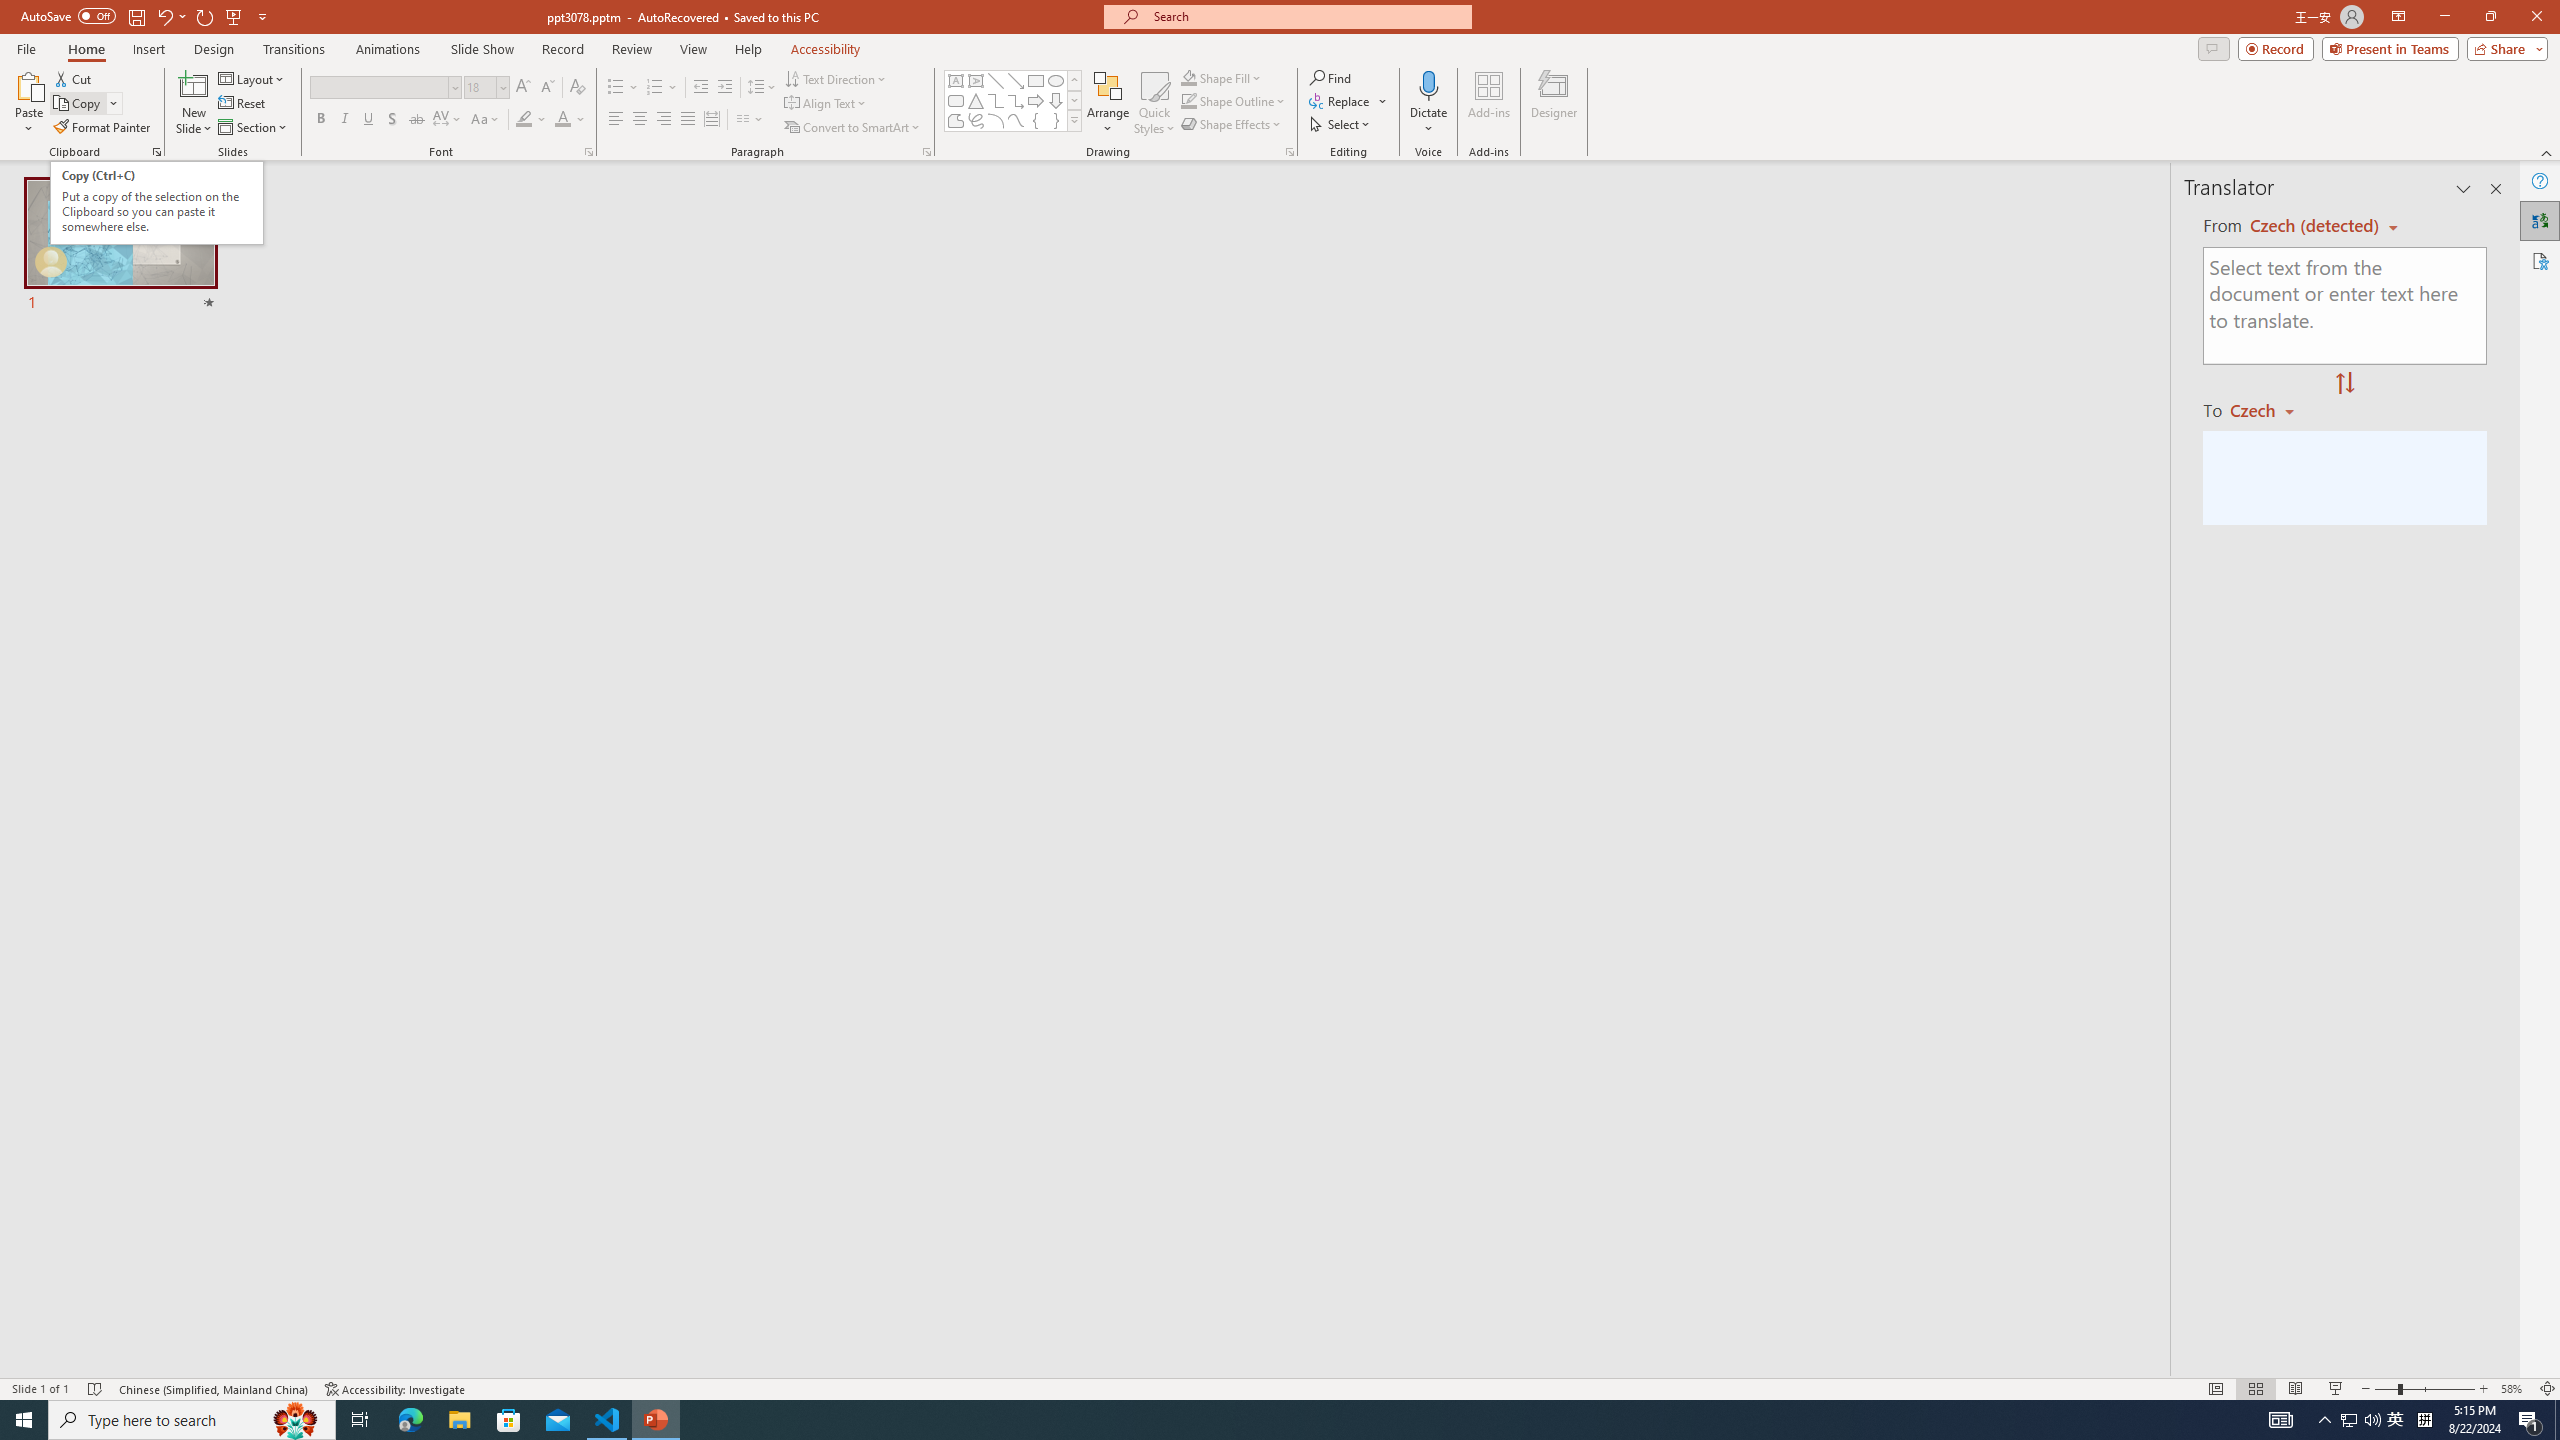  I want to click on New Slide, so click(194, 103).